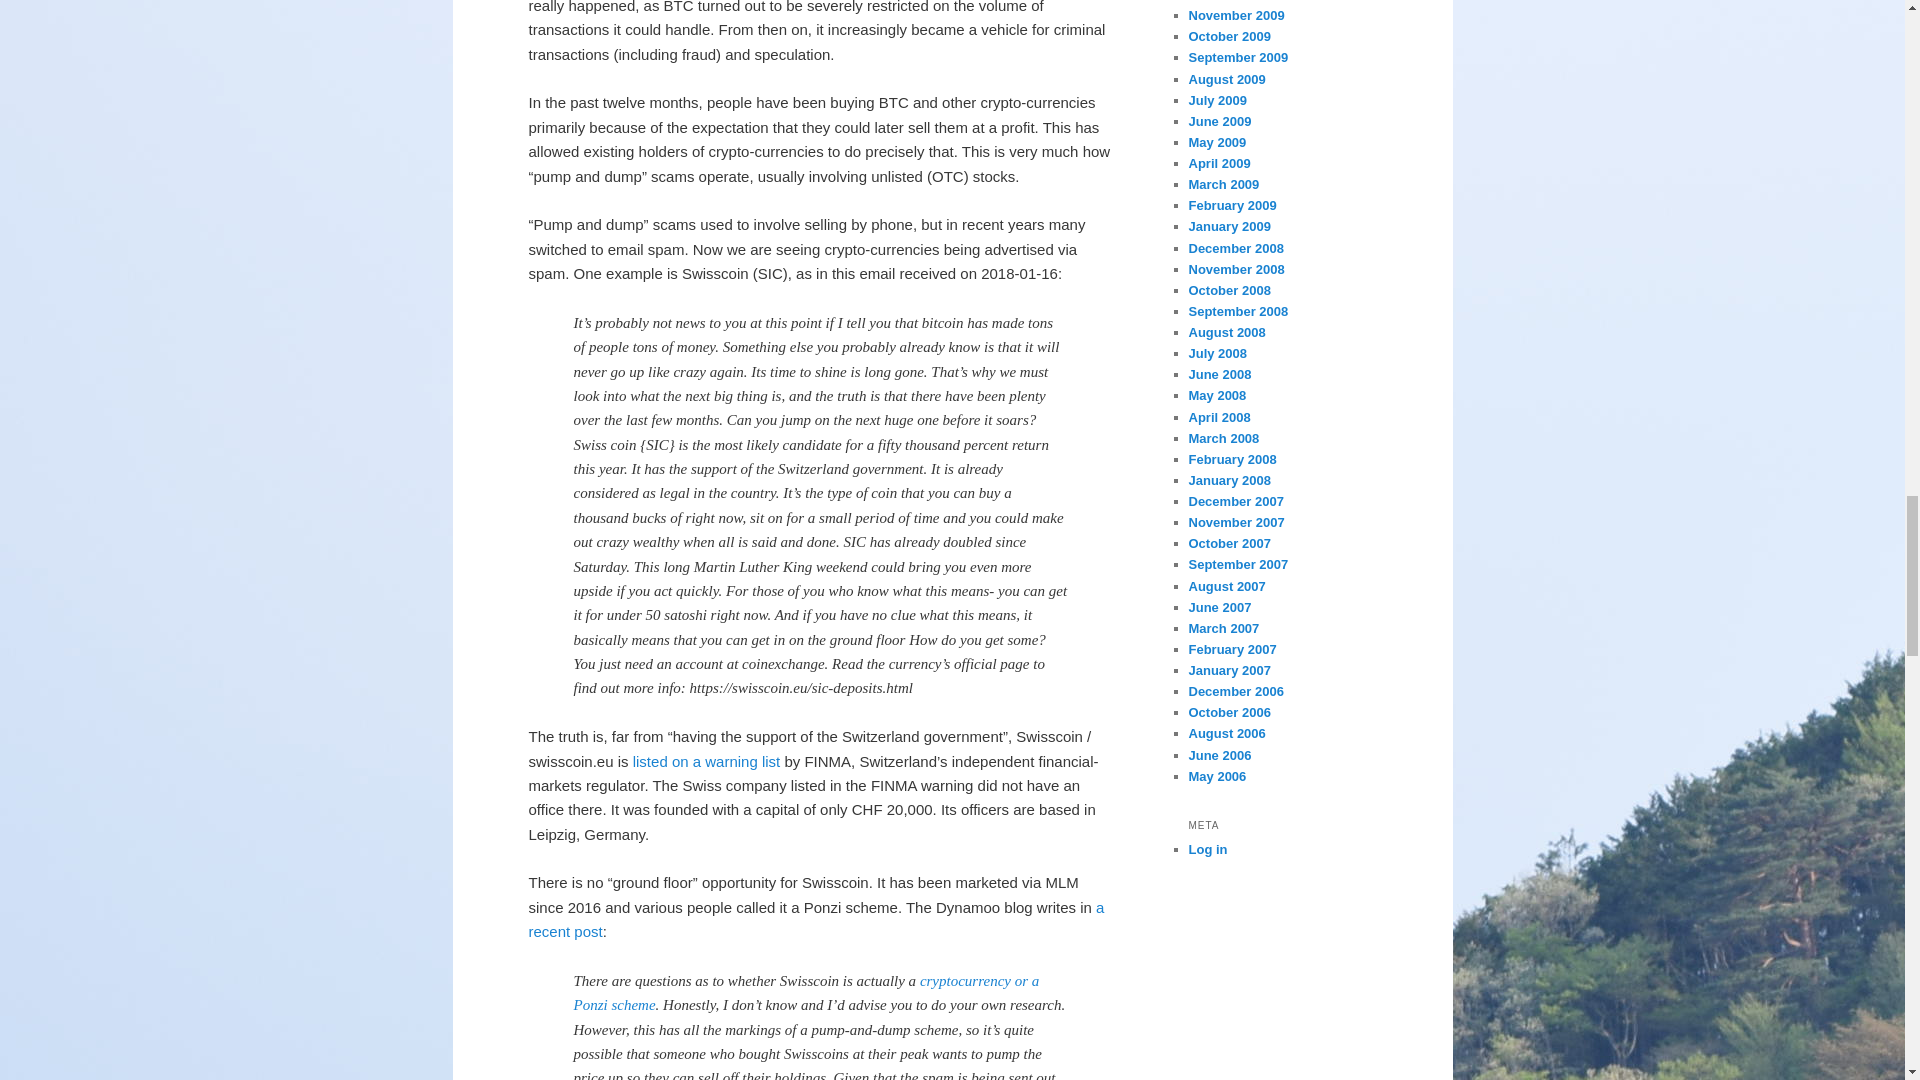 The image size is (1920, 1080). Describe the element at coordinates (707, 761) in the screenshot. I see `listed on a warning list` at that location.